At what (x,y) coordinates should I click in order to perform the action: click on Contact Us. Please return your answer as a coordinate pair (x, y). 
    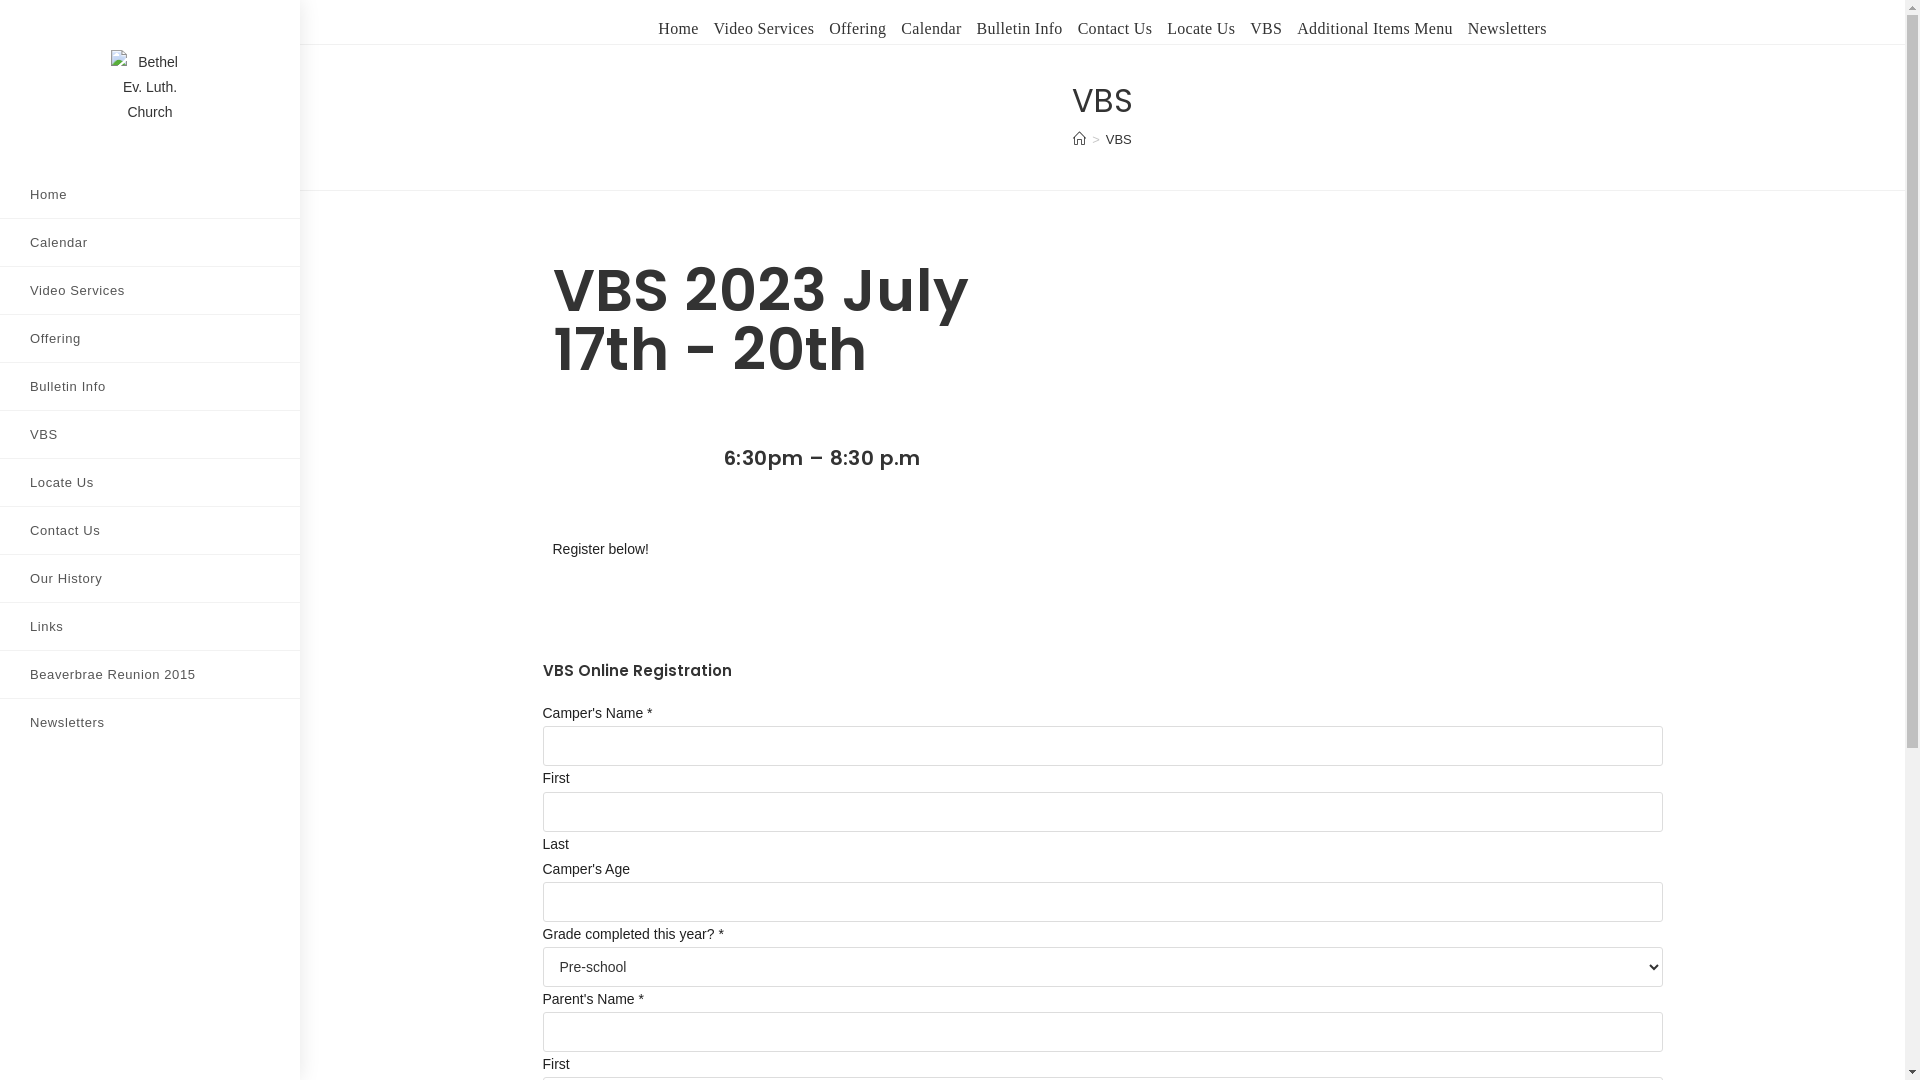
    Looking at the image, I should click on (150, 530).